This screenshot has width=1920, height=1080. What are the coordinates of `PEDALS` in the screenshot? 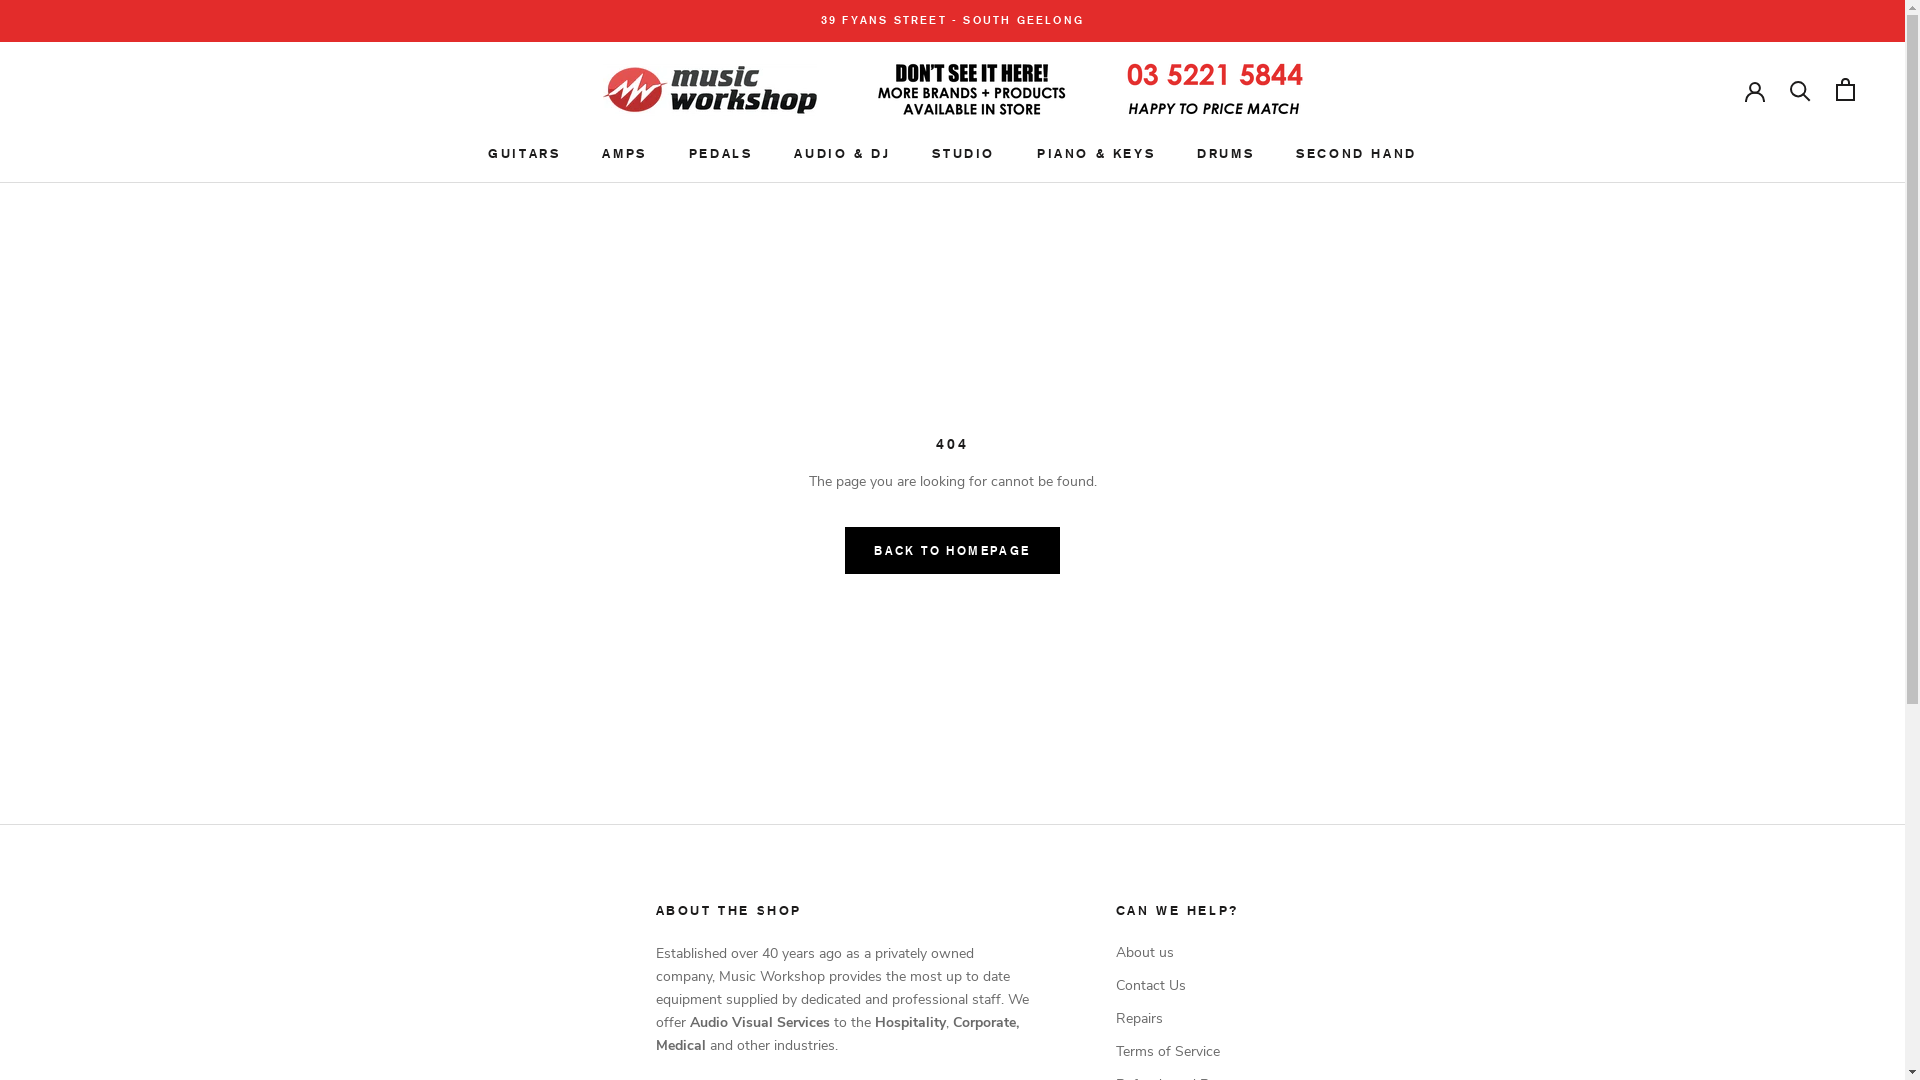 It's located at (721, 154).